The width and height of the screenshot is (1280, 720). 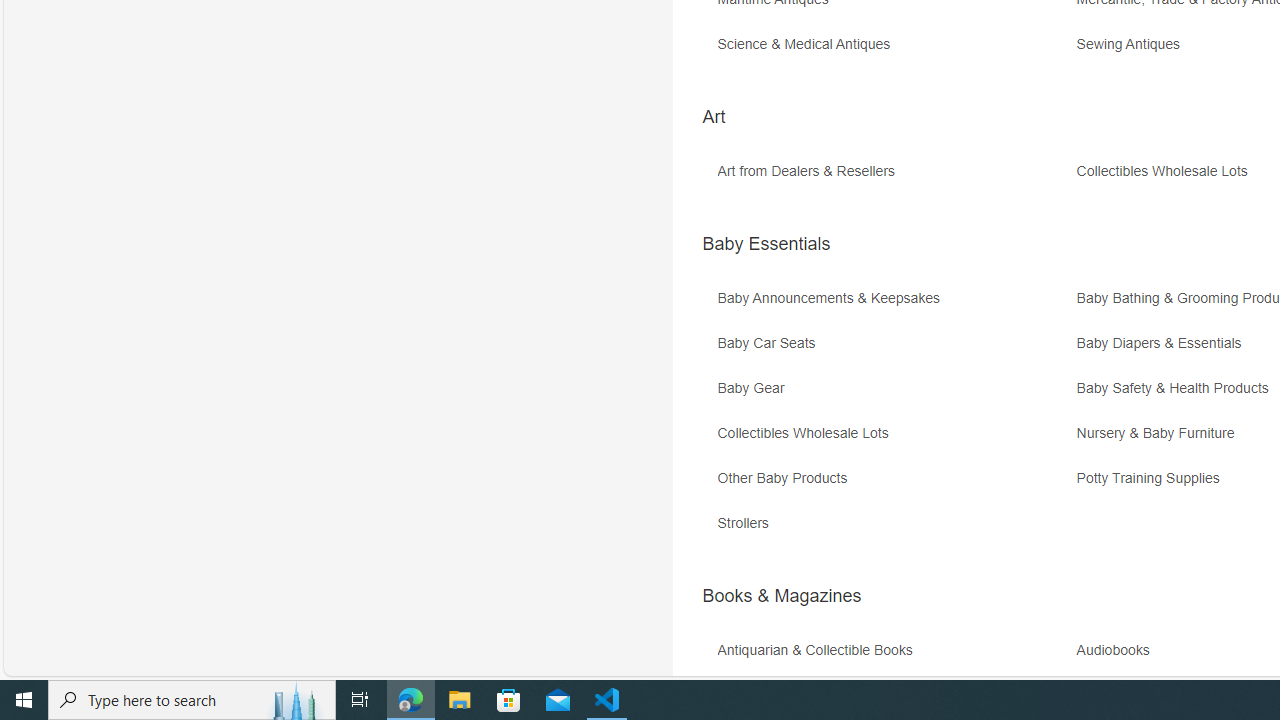 What do you see at coordinates (786, 478) in the screenshot?
I see `Other Baby Products` at bounding box center [786, 478].